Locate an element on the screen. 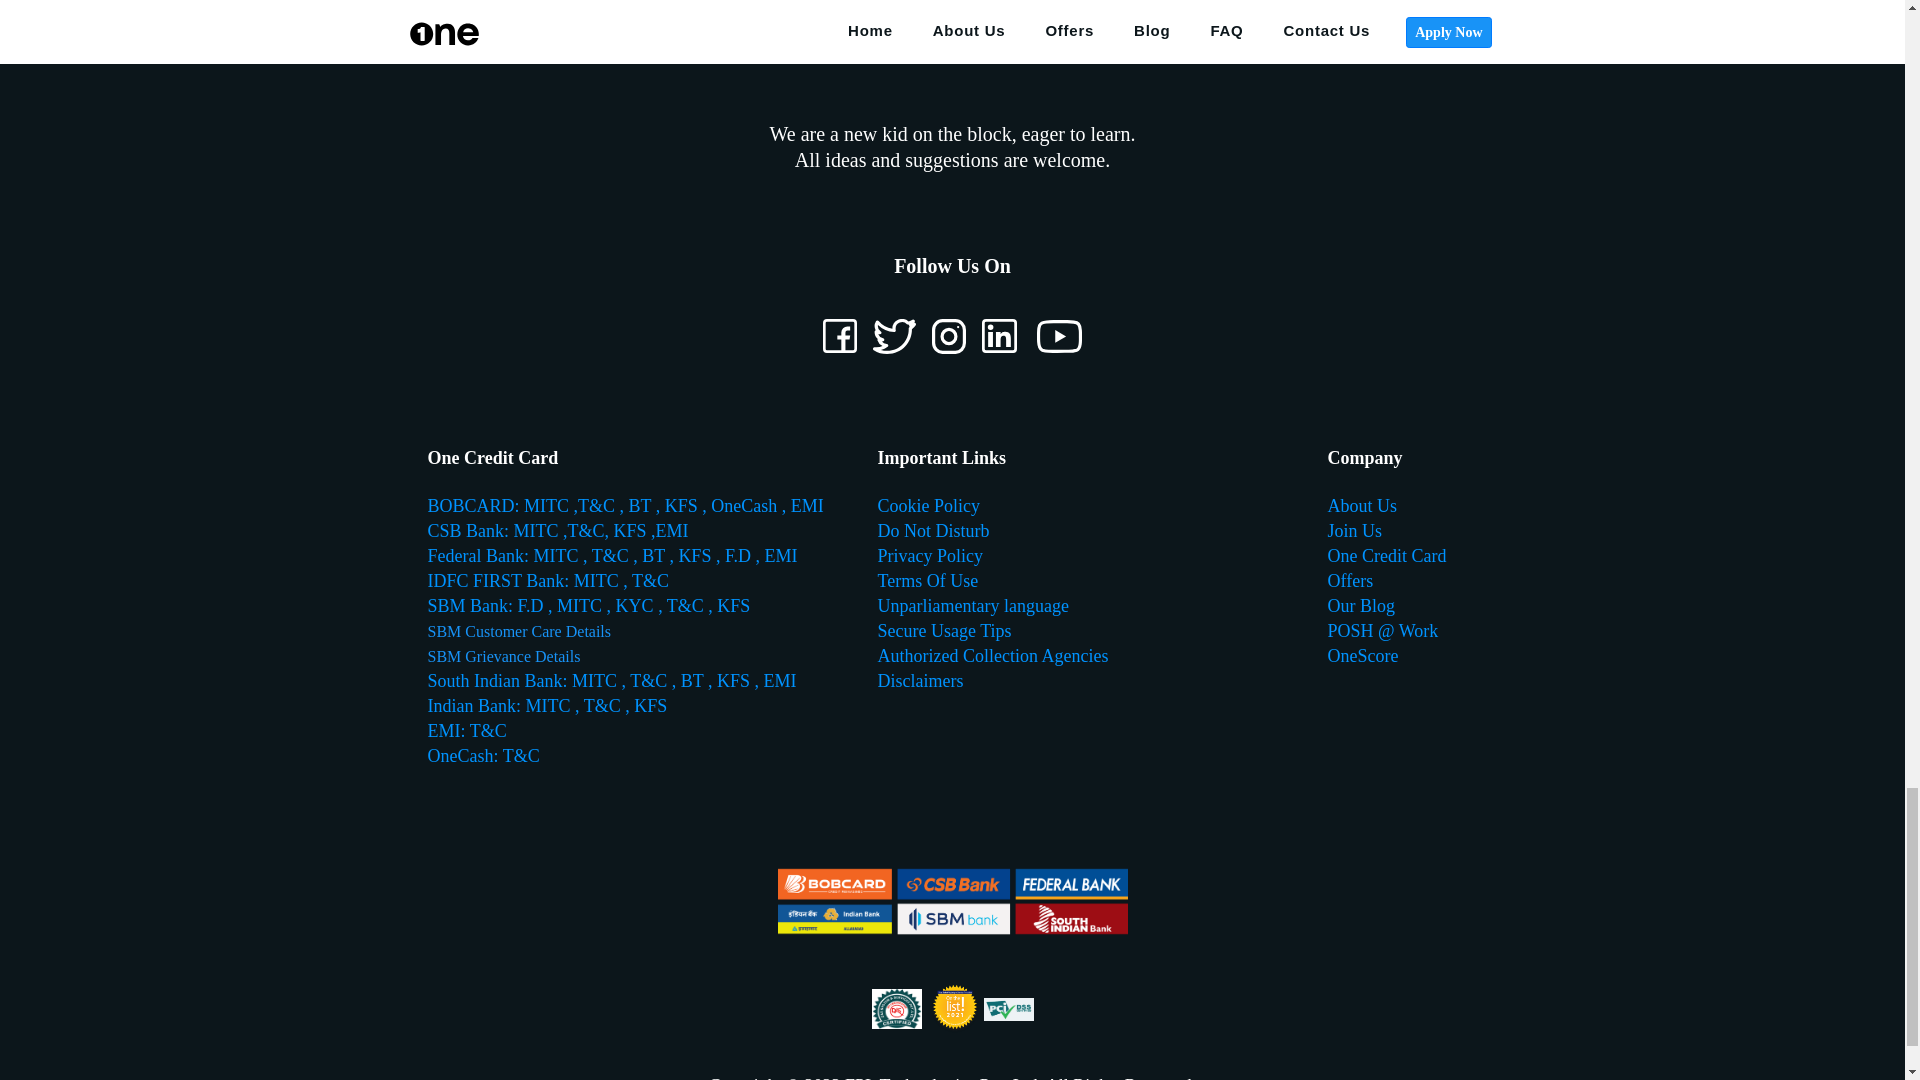 The image size is (1920, 1080). MITC is located at coordinates (555, 556).